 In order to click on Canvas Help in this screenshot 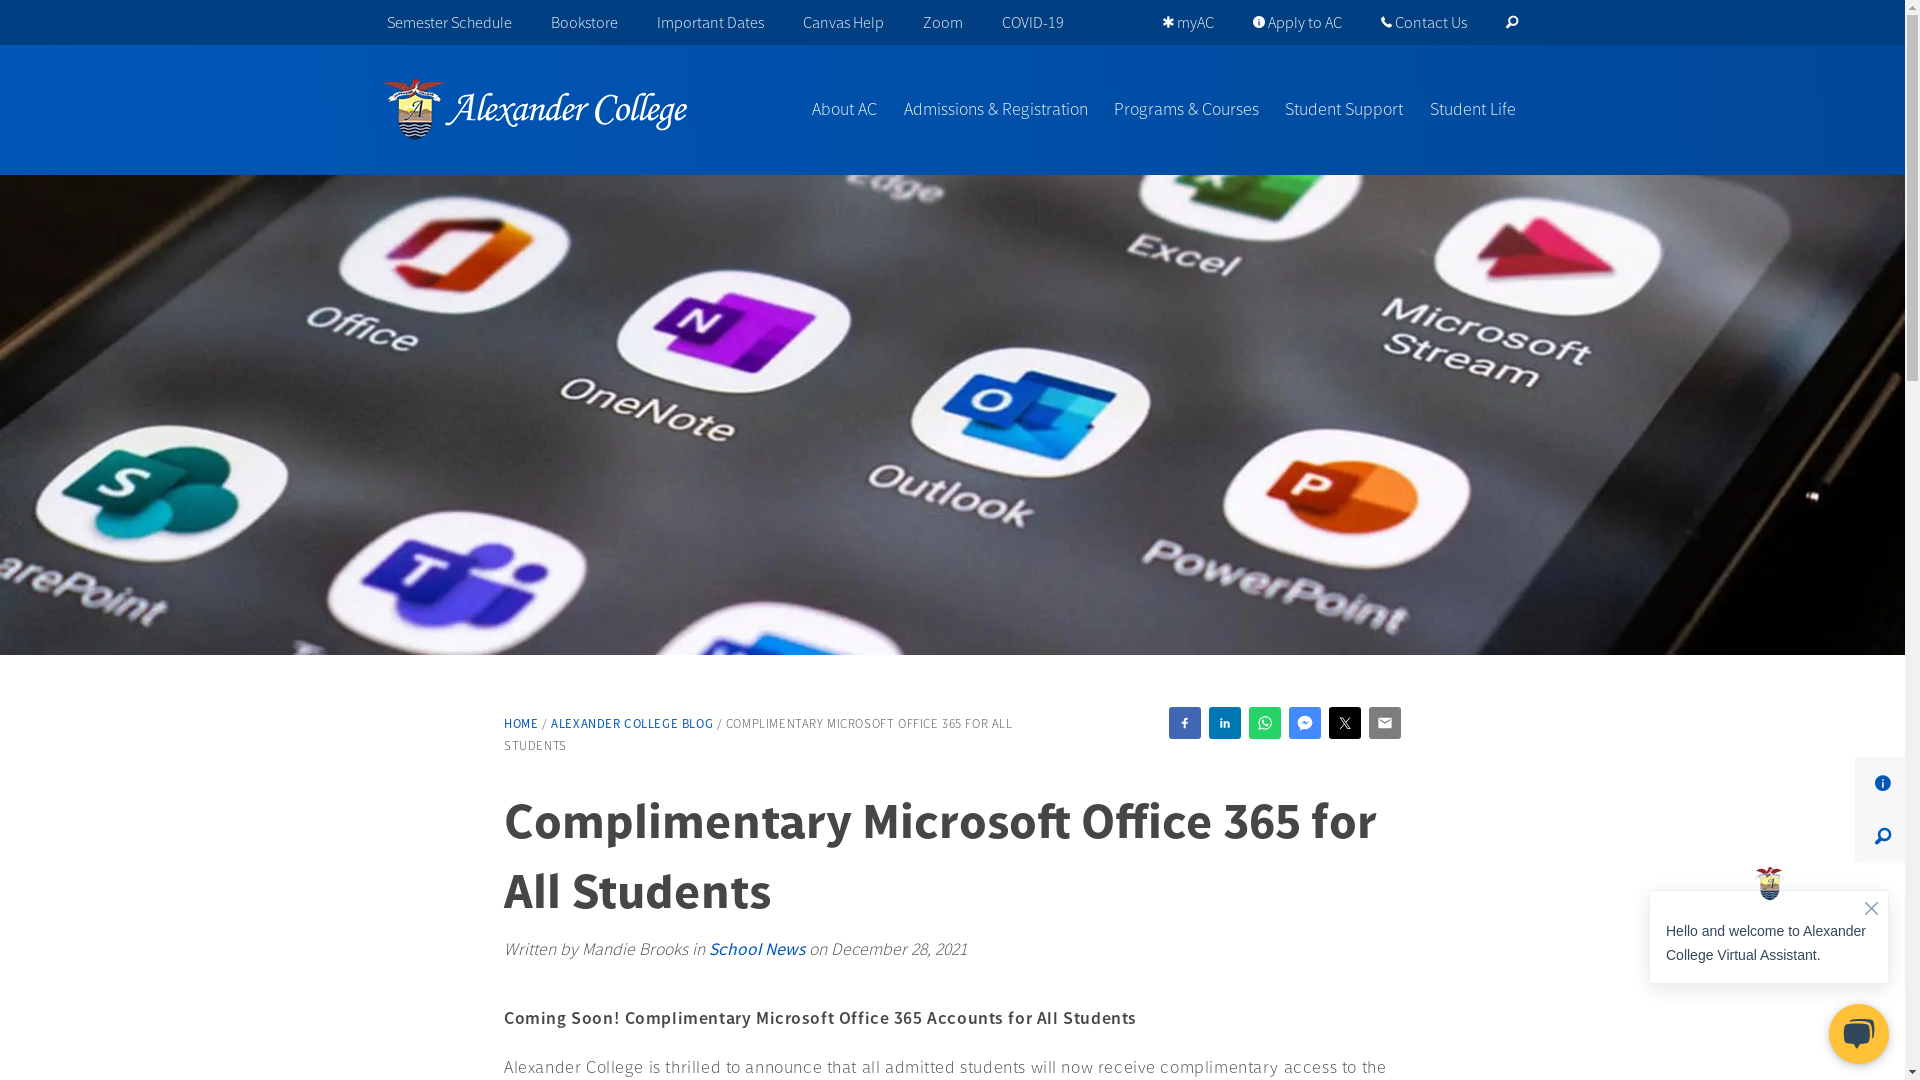, I will do `click(844, 22)`.